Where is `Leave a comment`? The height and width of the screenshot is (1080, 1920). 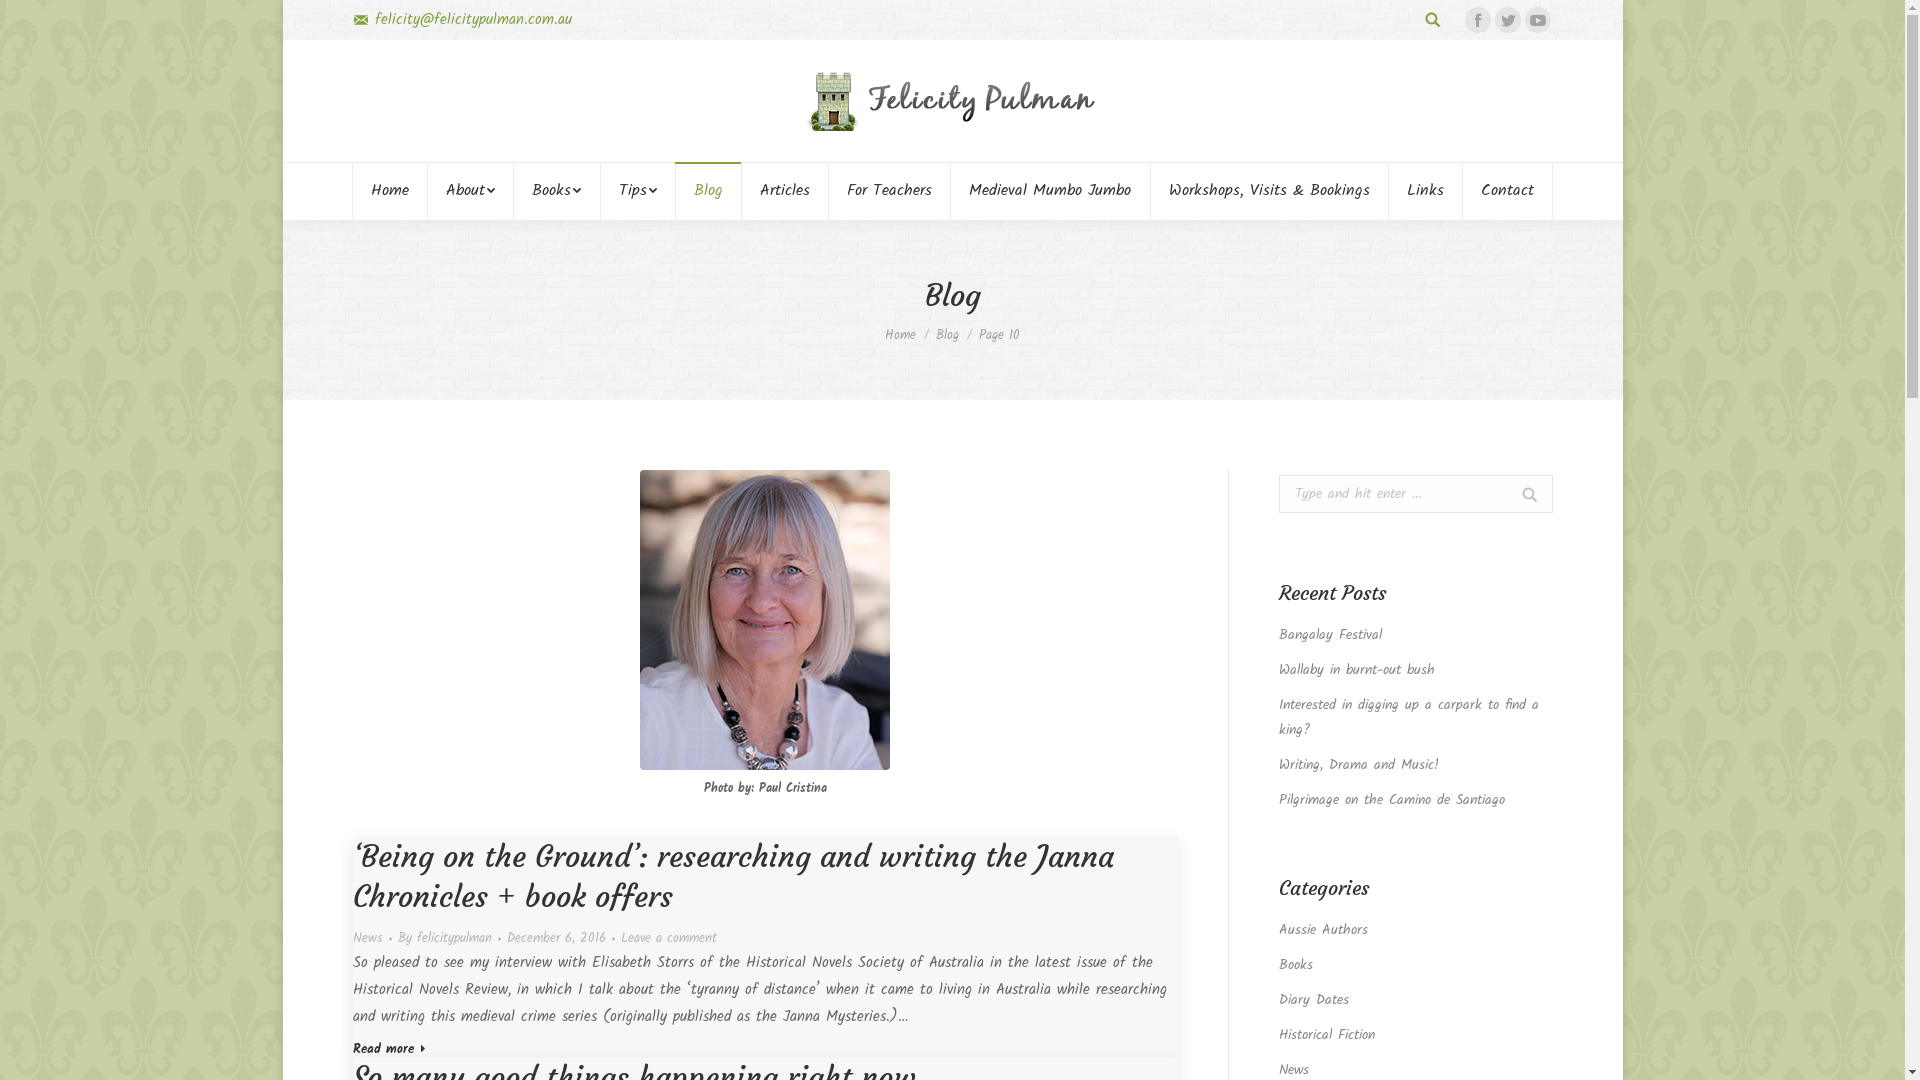
Leave a comment is located at coordinates (668, 938).